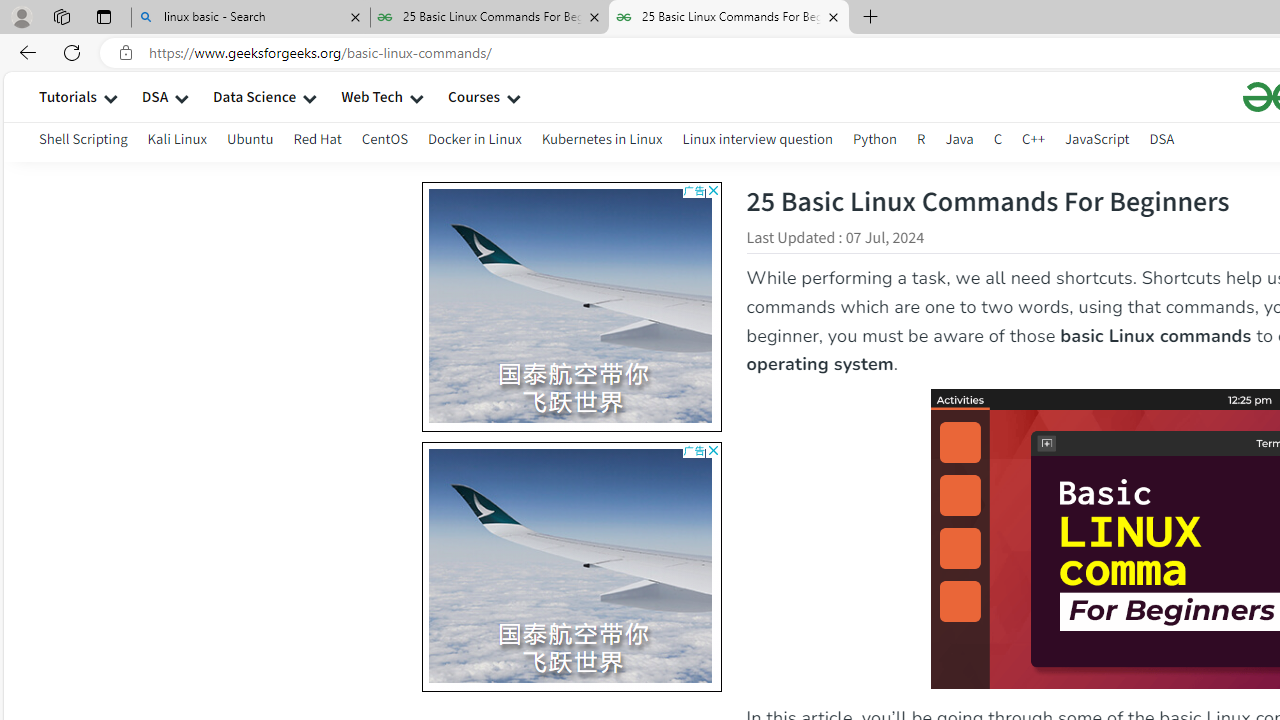 This screenshot has width=1280, height=720. I want to click on Docker in Linux, so click(474, 142).